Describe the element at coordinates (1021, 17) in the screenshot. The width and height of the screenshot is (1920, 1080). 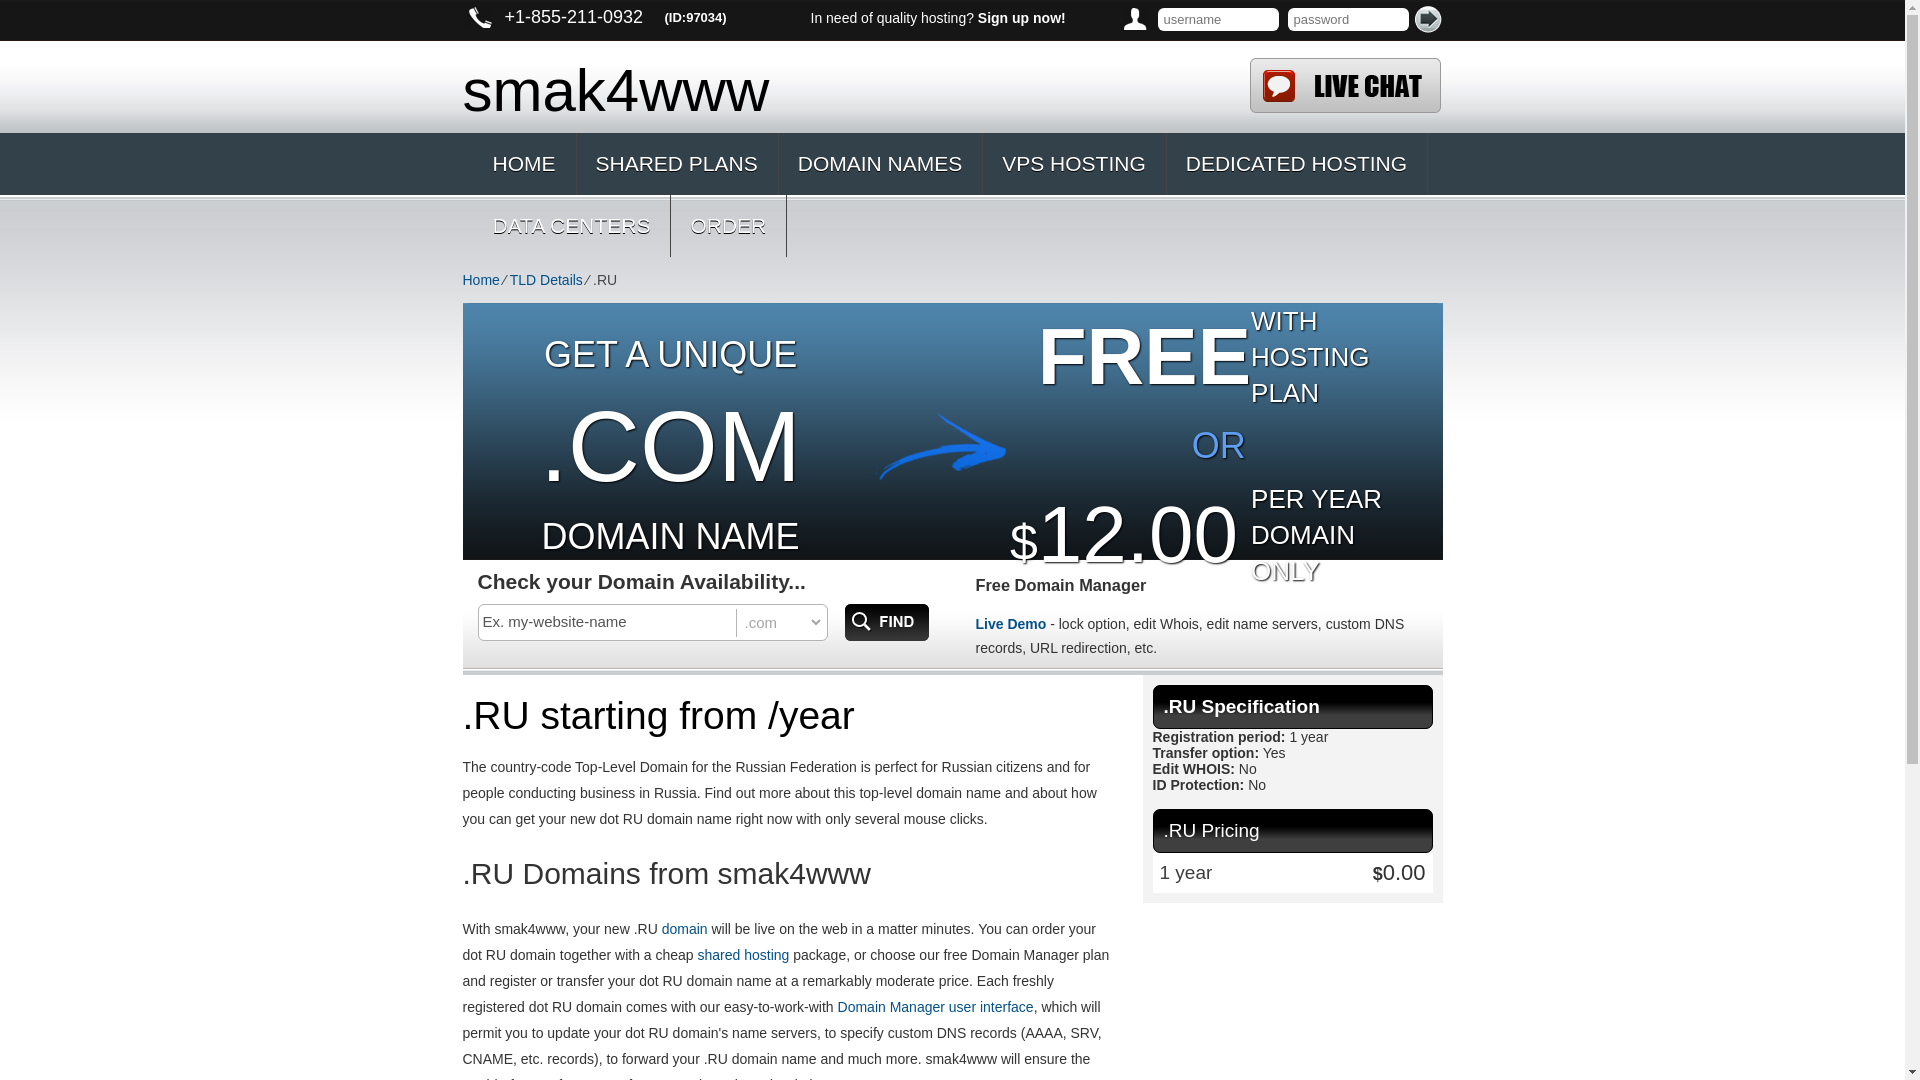
I see `sign up` at that location.